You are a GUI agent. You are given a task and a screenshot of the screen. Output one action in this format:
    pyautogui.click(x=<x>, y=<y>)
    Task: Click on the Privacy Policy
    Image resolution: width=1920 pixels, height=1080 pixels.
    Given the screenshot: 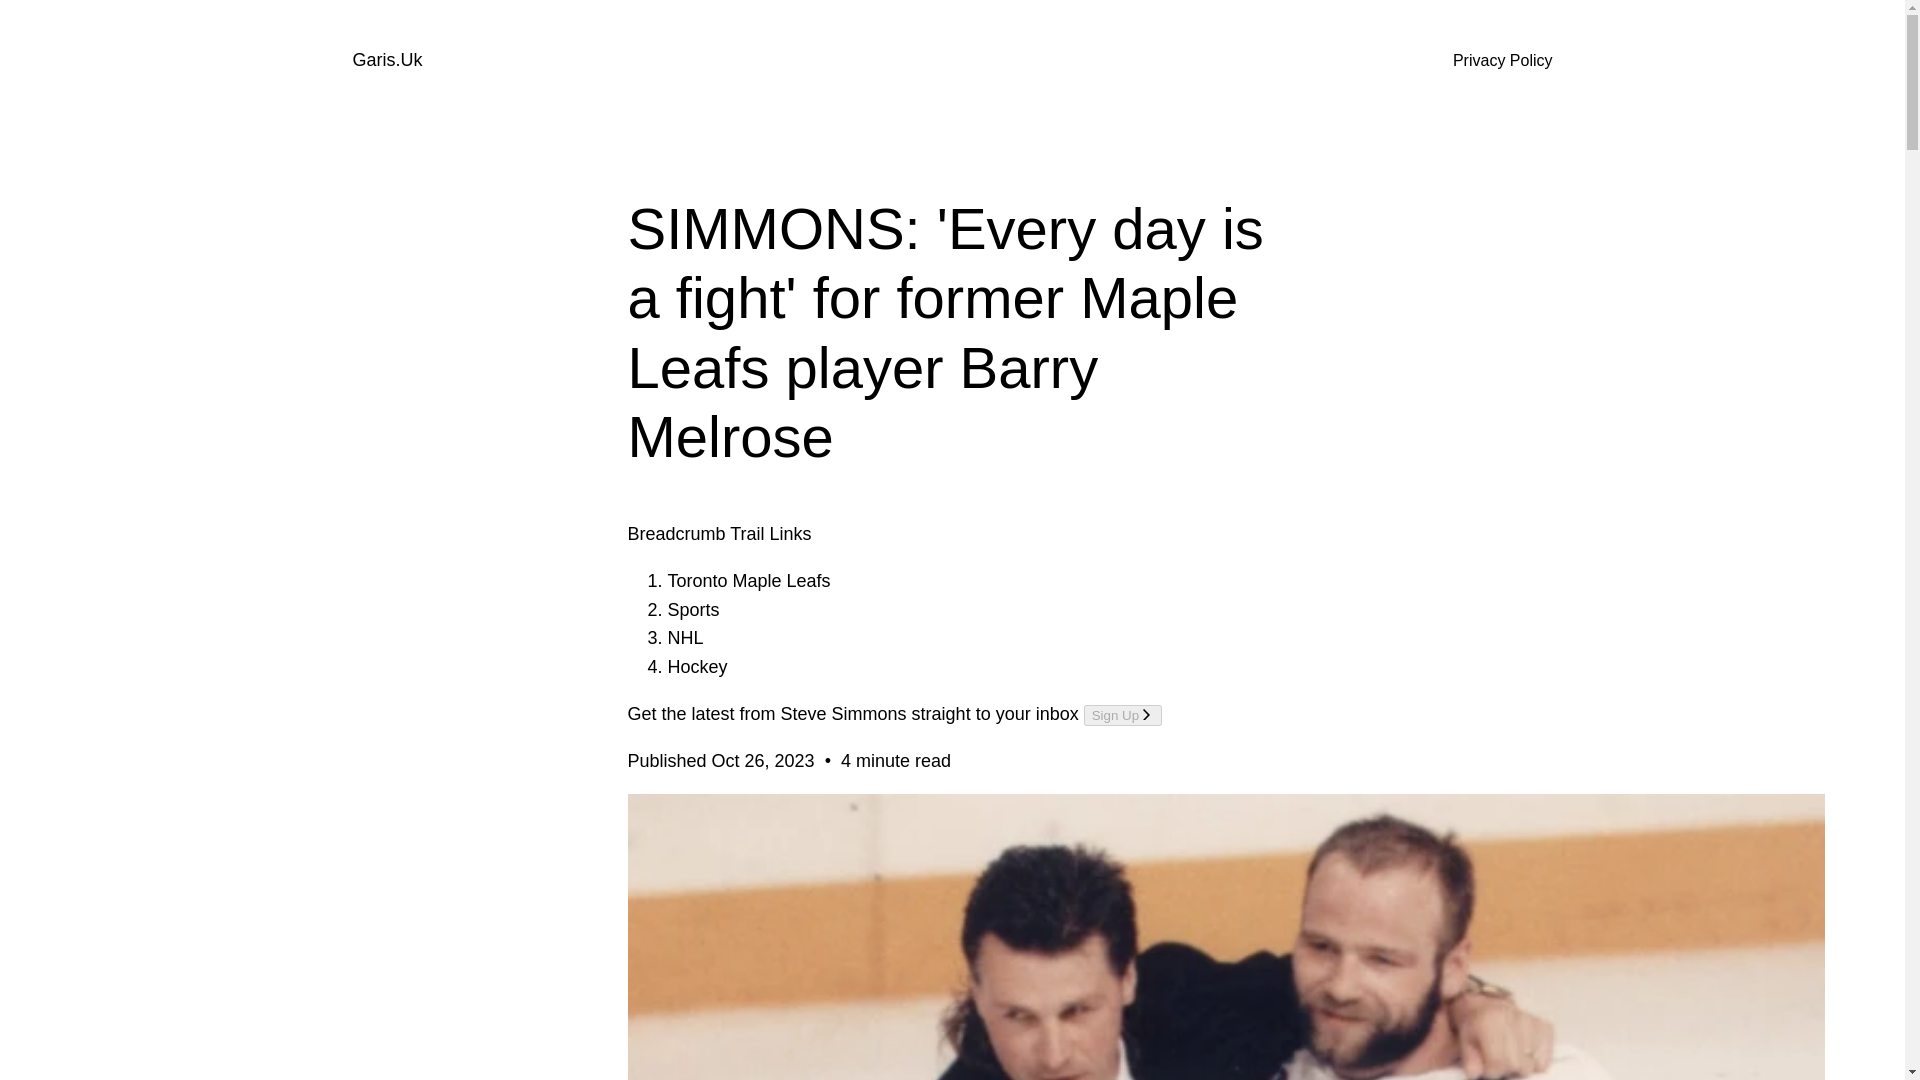 What is the action you would take?
    pyautogui.click(x=1503, y=60)
    